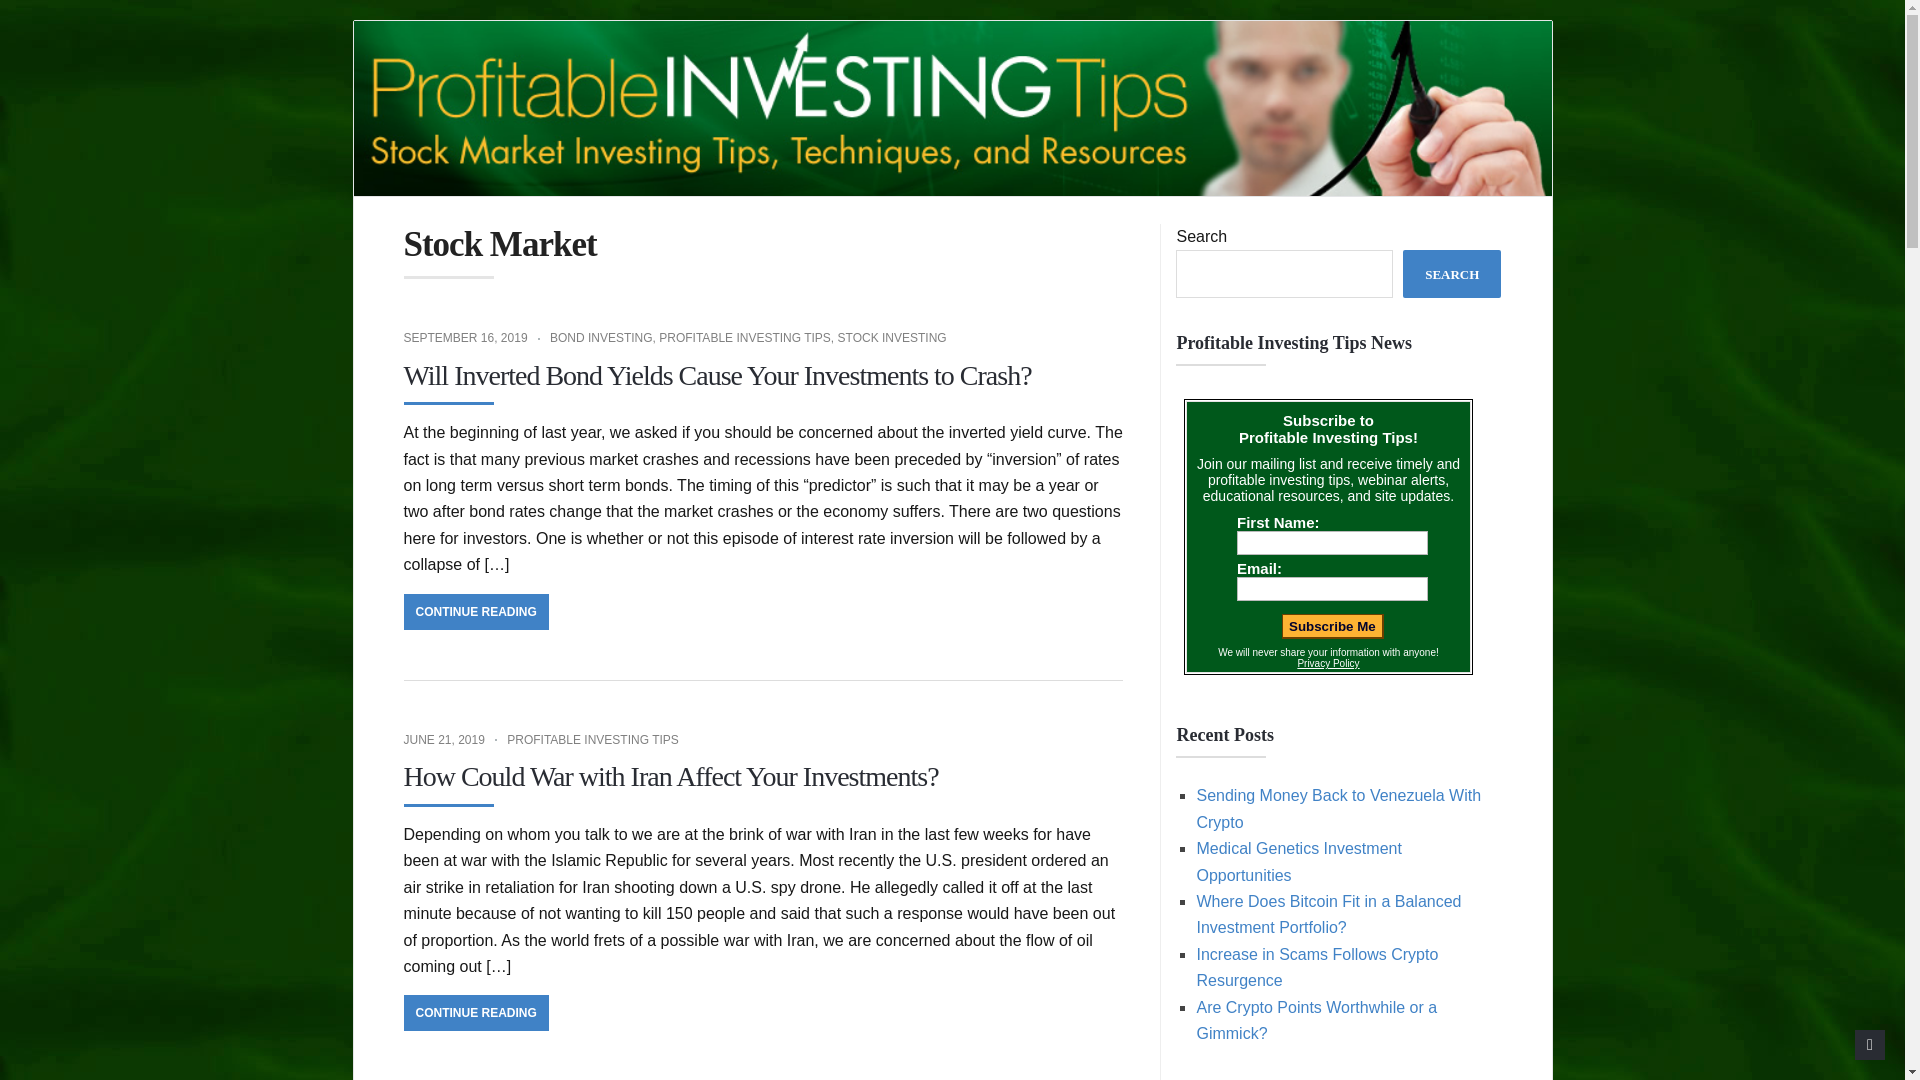 The width and height of the screenshot is (1920, 1080). I want to click on PROFITABLE INVESTING TIPS, so click(744, 337).